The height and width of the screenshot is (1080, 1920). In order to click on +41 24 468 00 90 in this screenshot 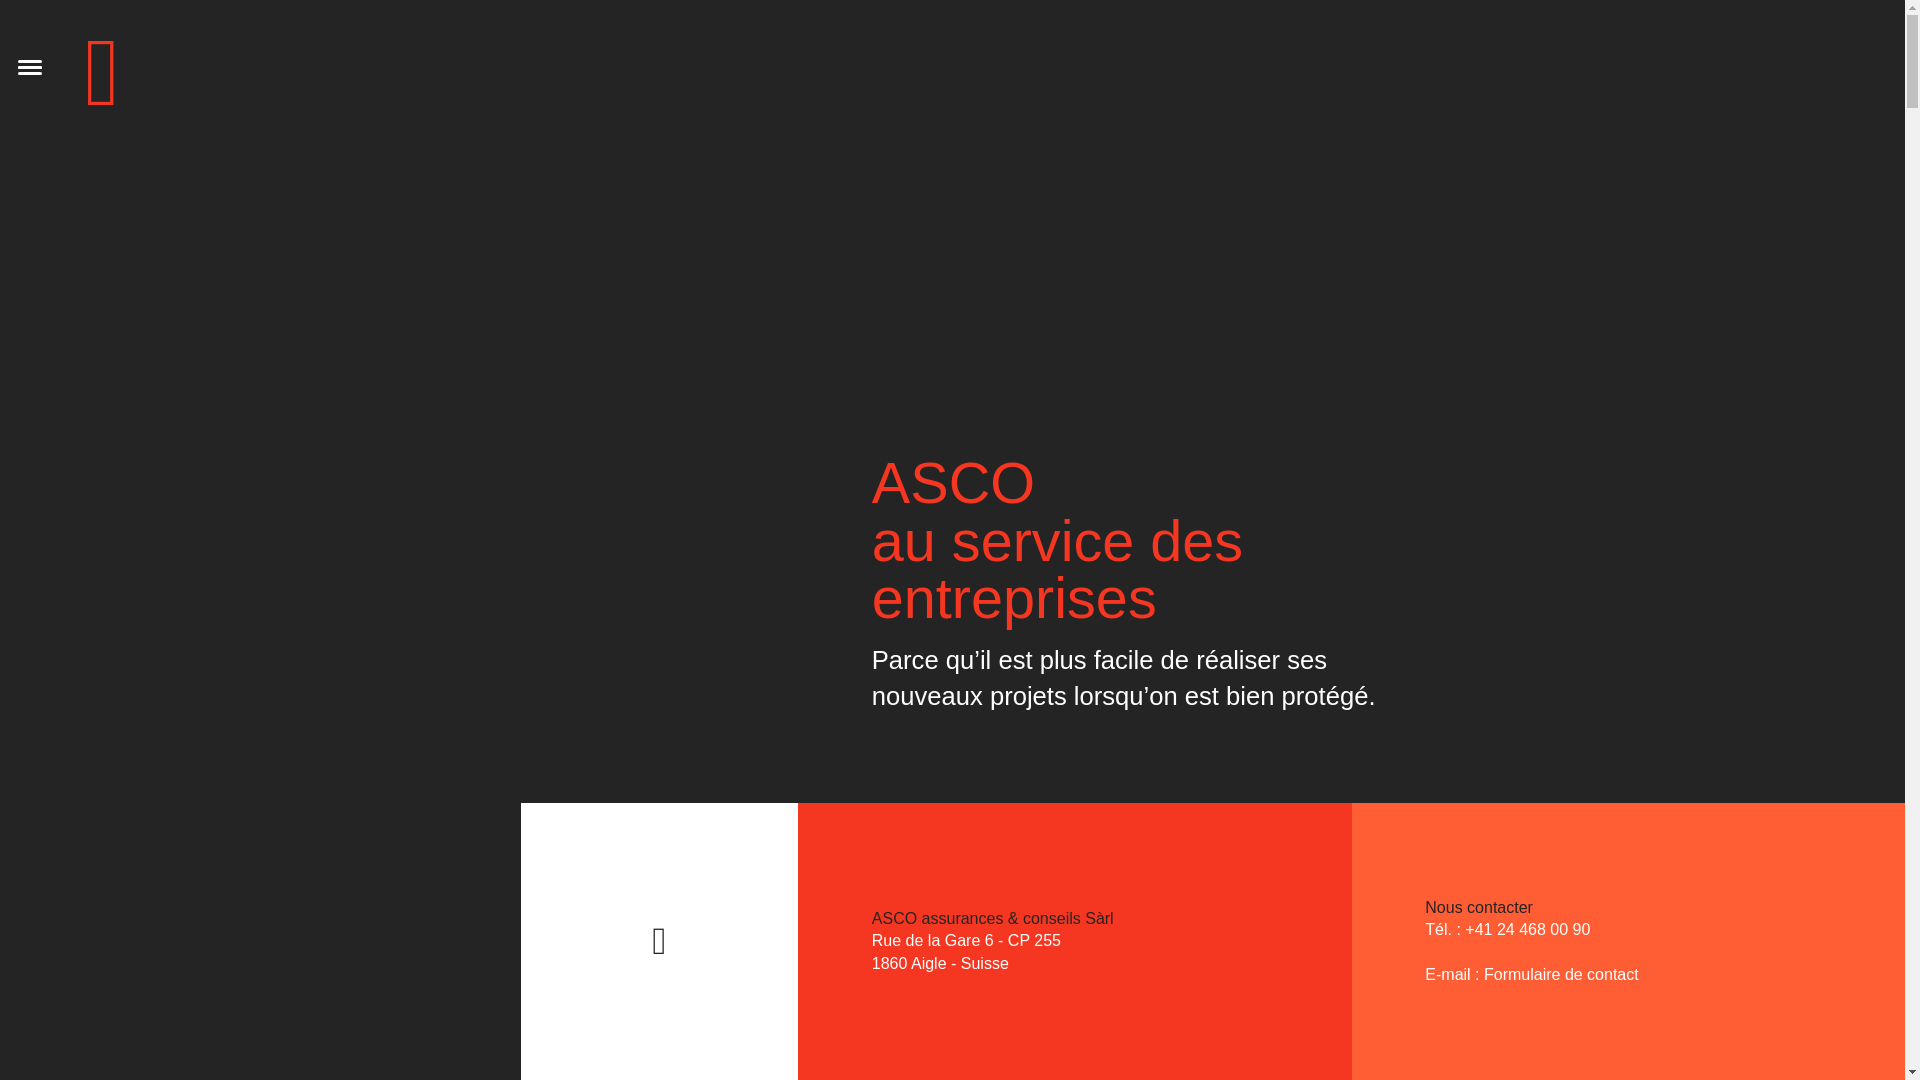, I will do `click(1528, 930)`.